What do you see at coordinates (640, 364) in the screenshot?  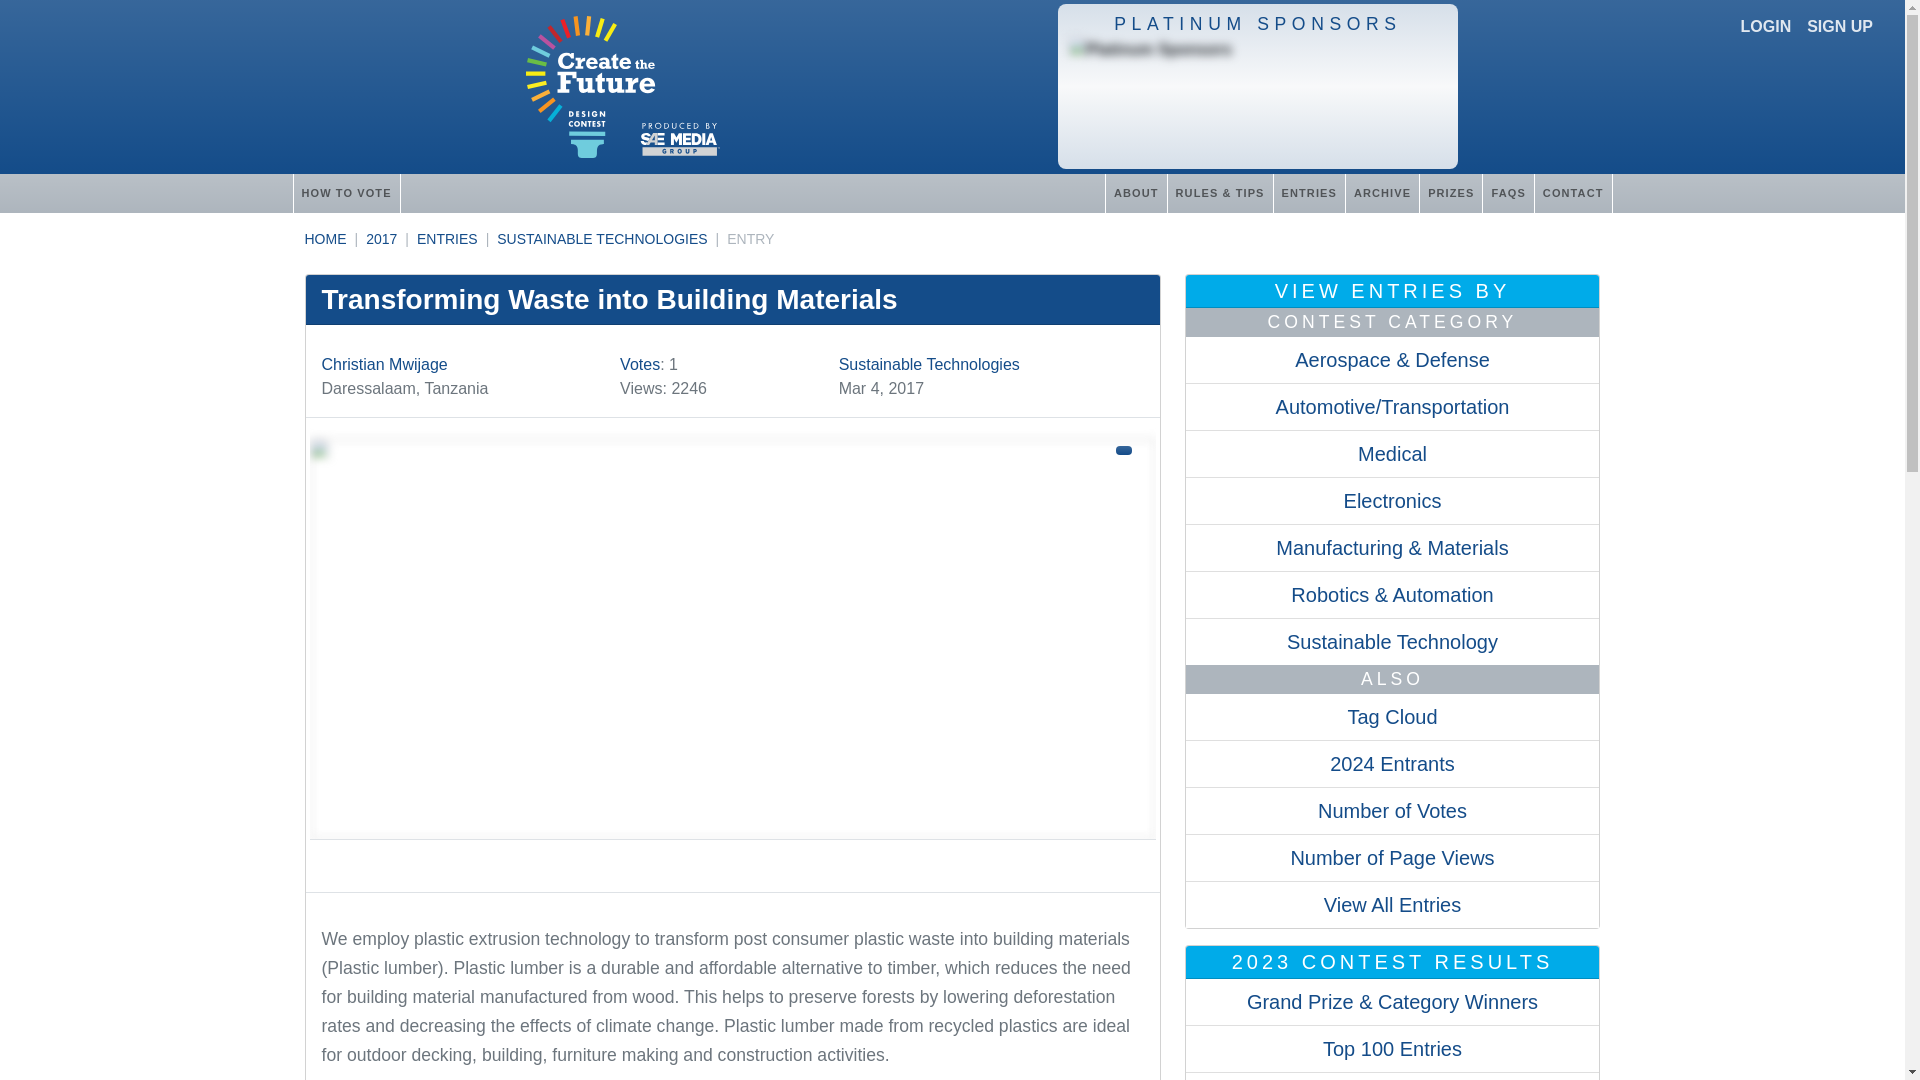 I see `Votes` at bounding box center [640, 364].